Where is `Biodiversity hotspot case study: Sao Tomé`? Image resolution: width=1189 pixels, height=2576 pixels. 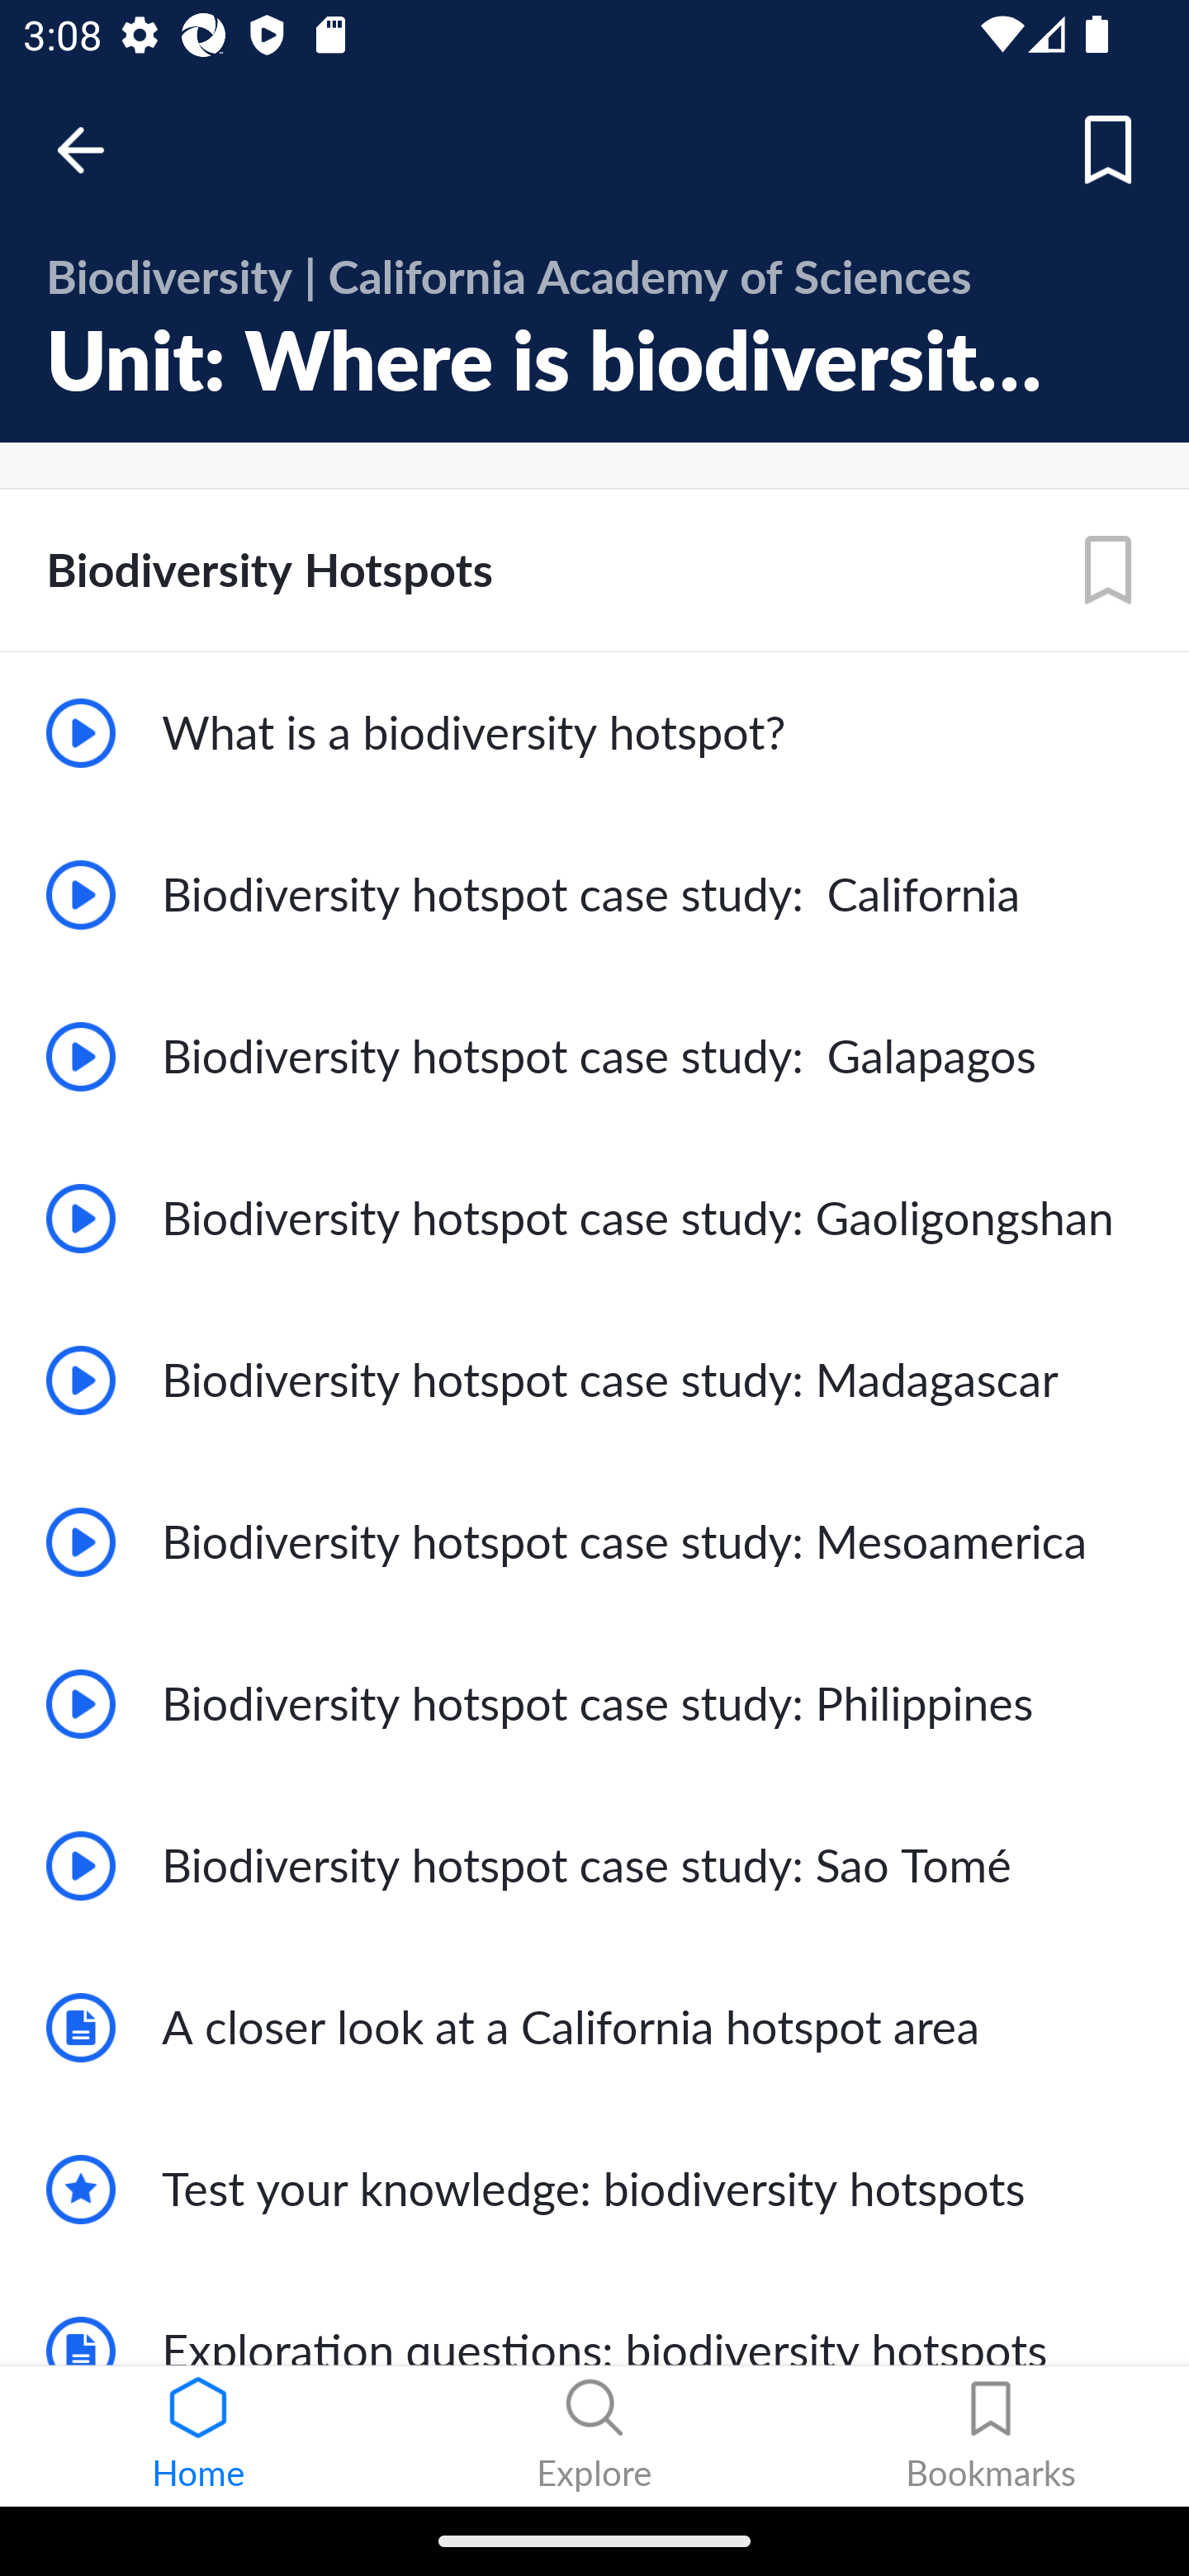
Biodiversity hotspot case study: Sao Tomé is located at coordinates (594, 1866).